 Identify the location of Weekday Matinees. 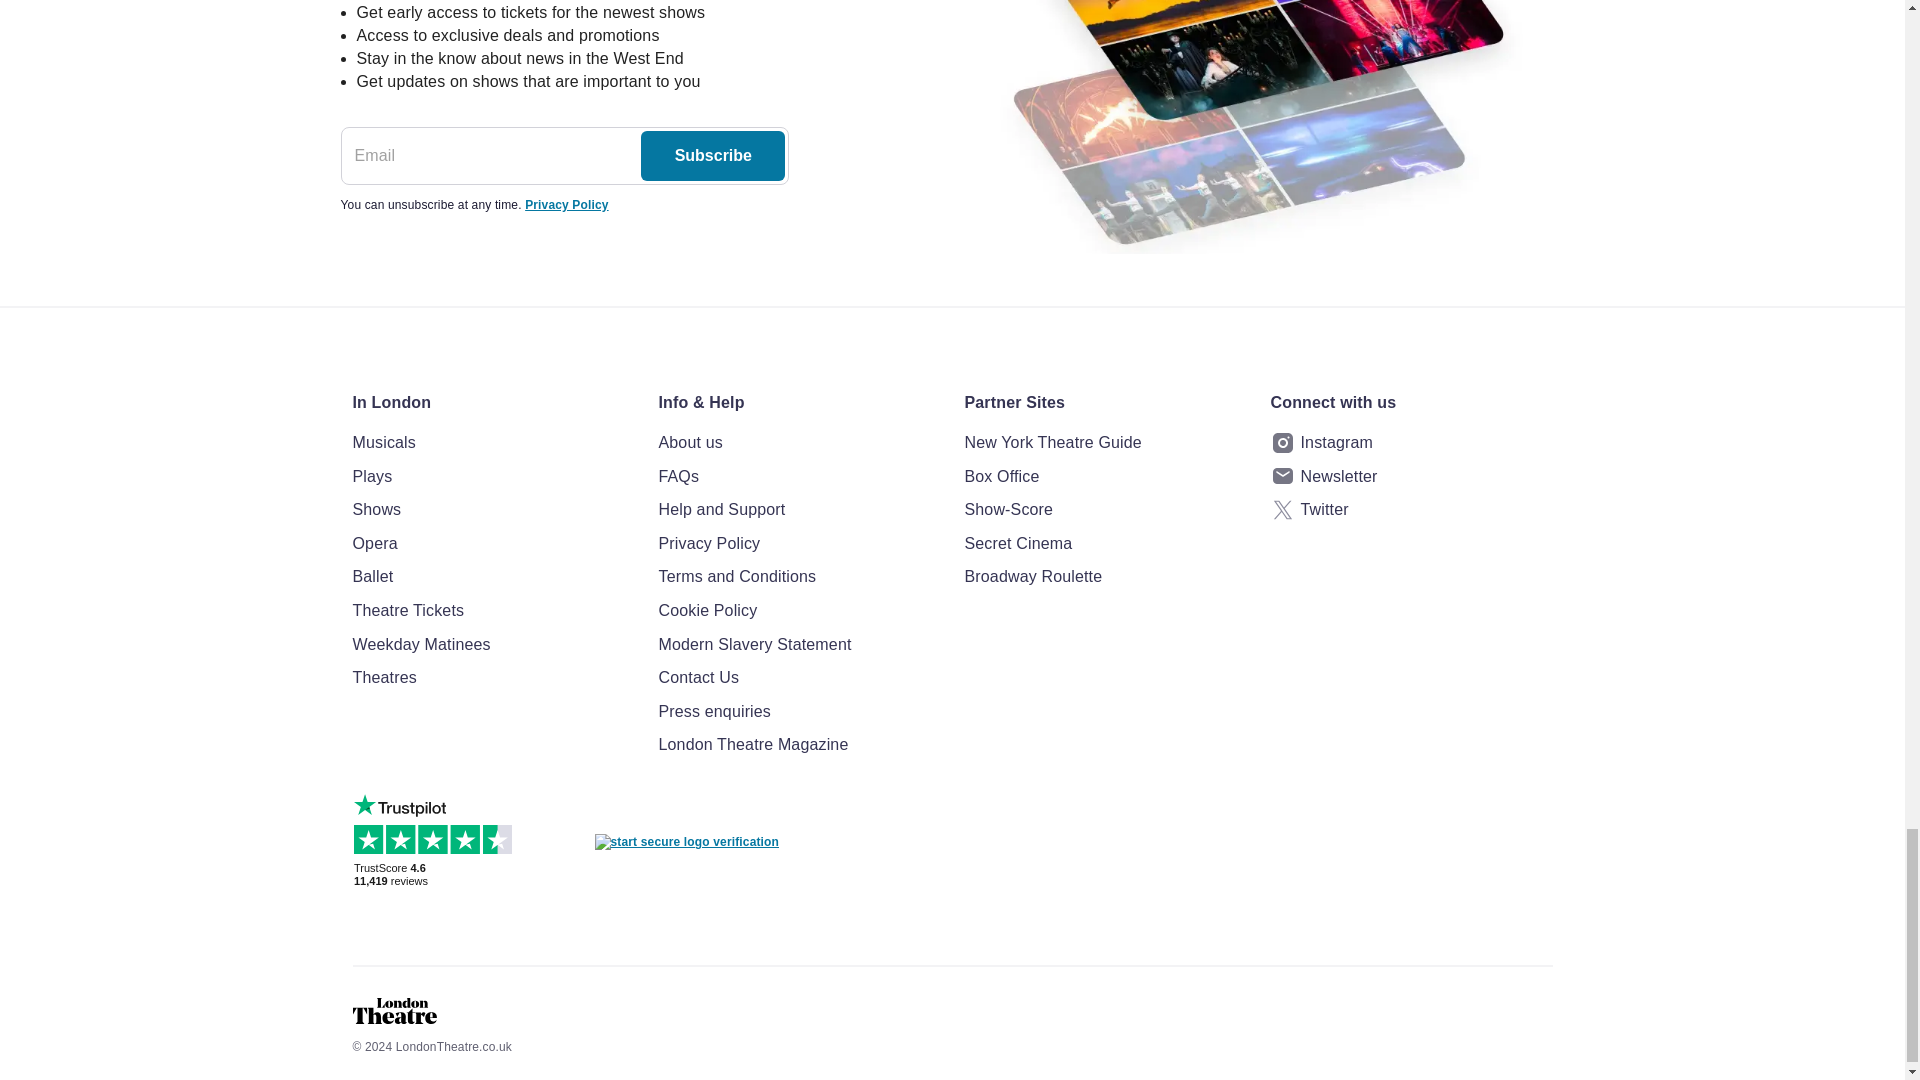
(492, 644).